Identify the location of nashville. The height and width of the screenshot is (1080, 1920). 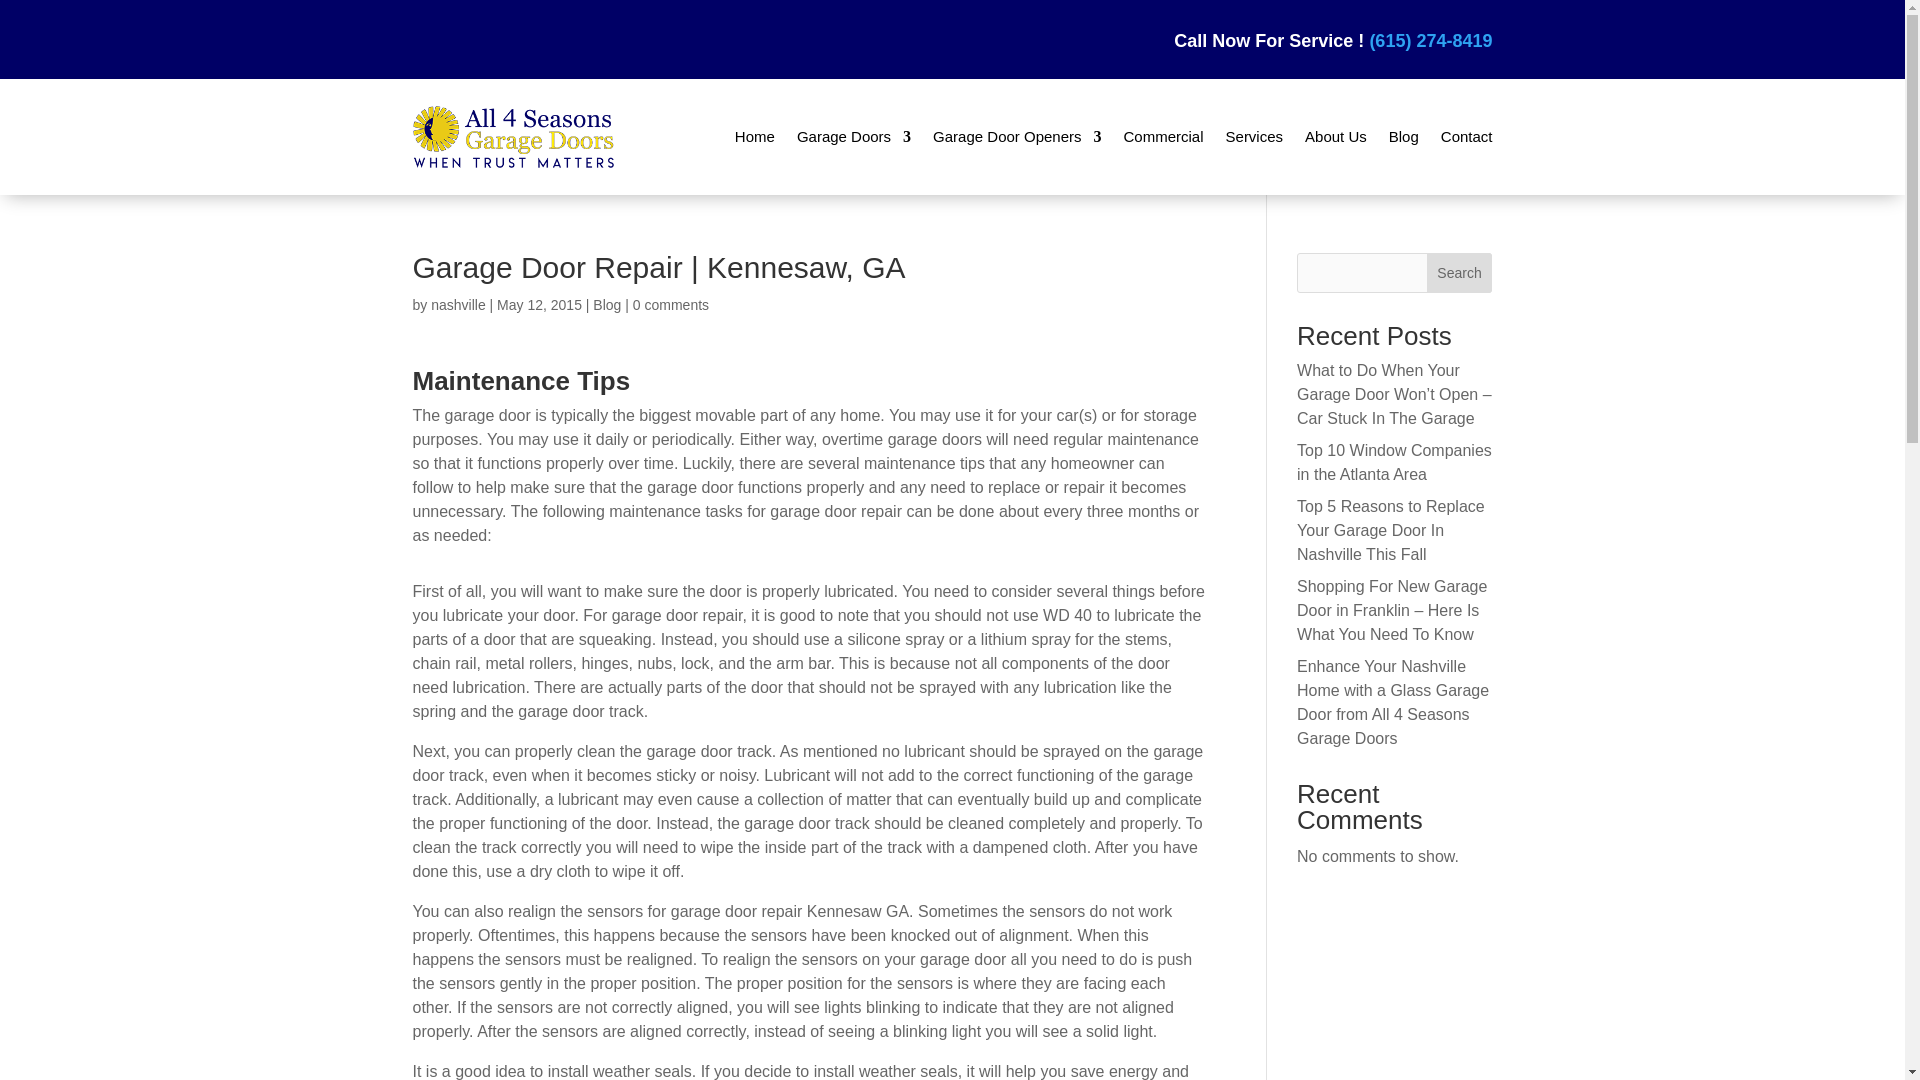
(458, 305).